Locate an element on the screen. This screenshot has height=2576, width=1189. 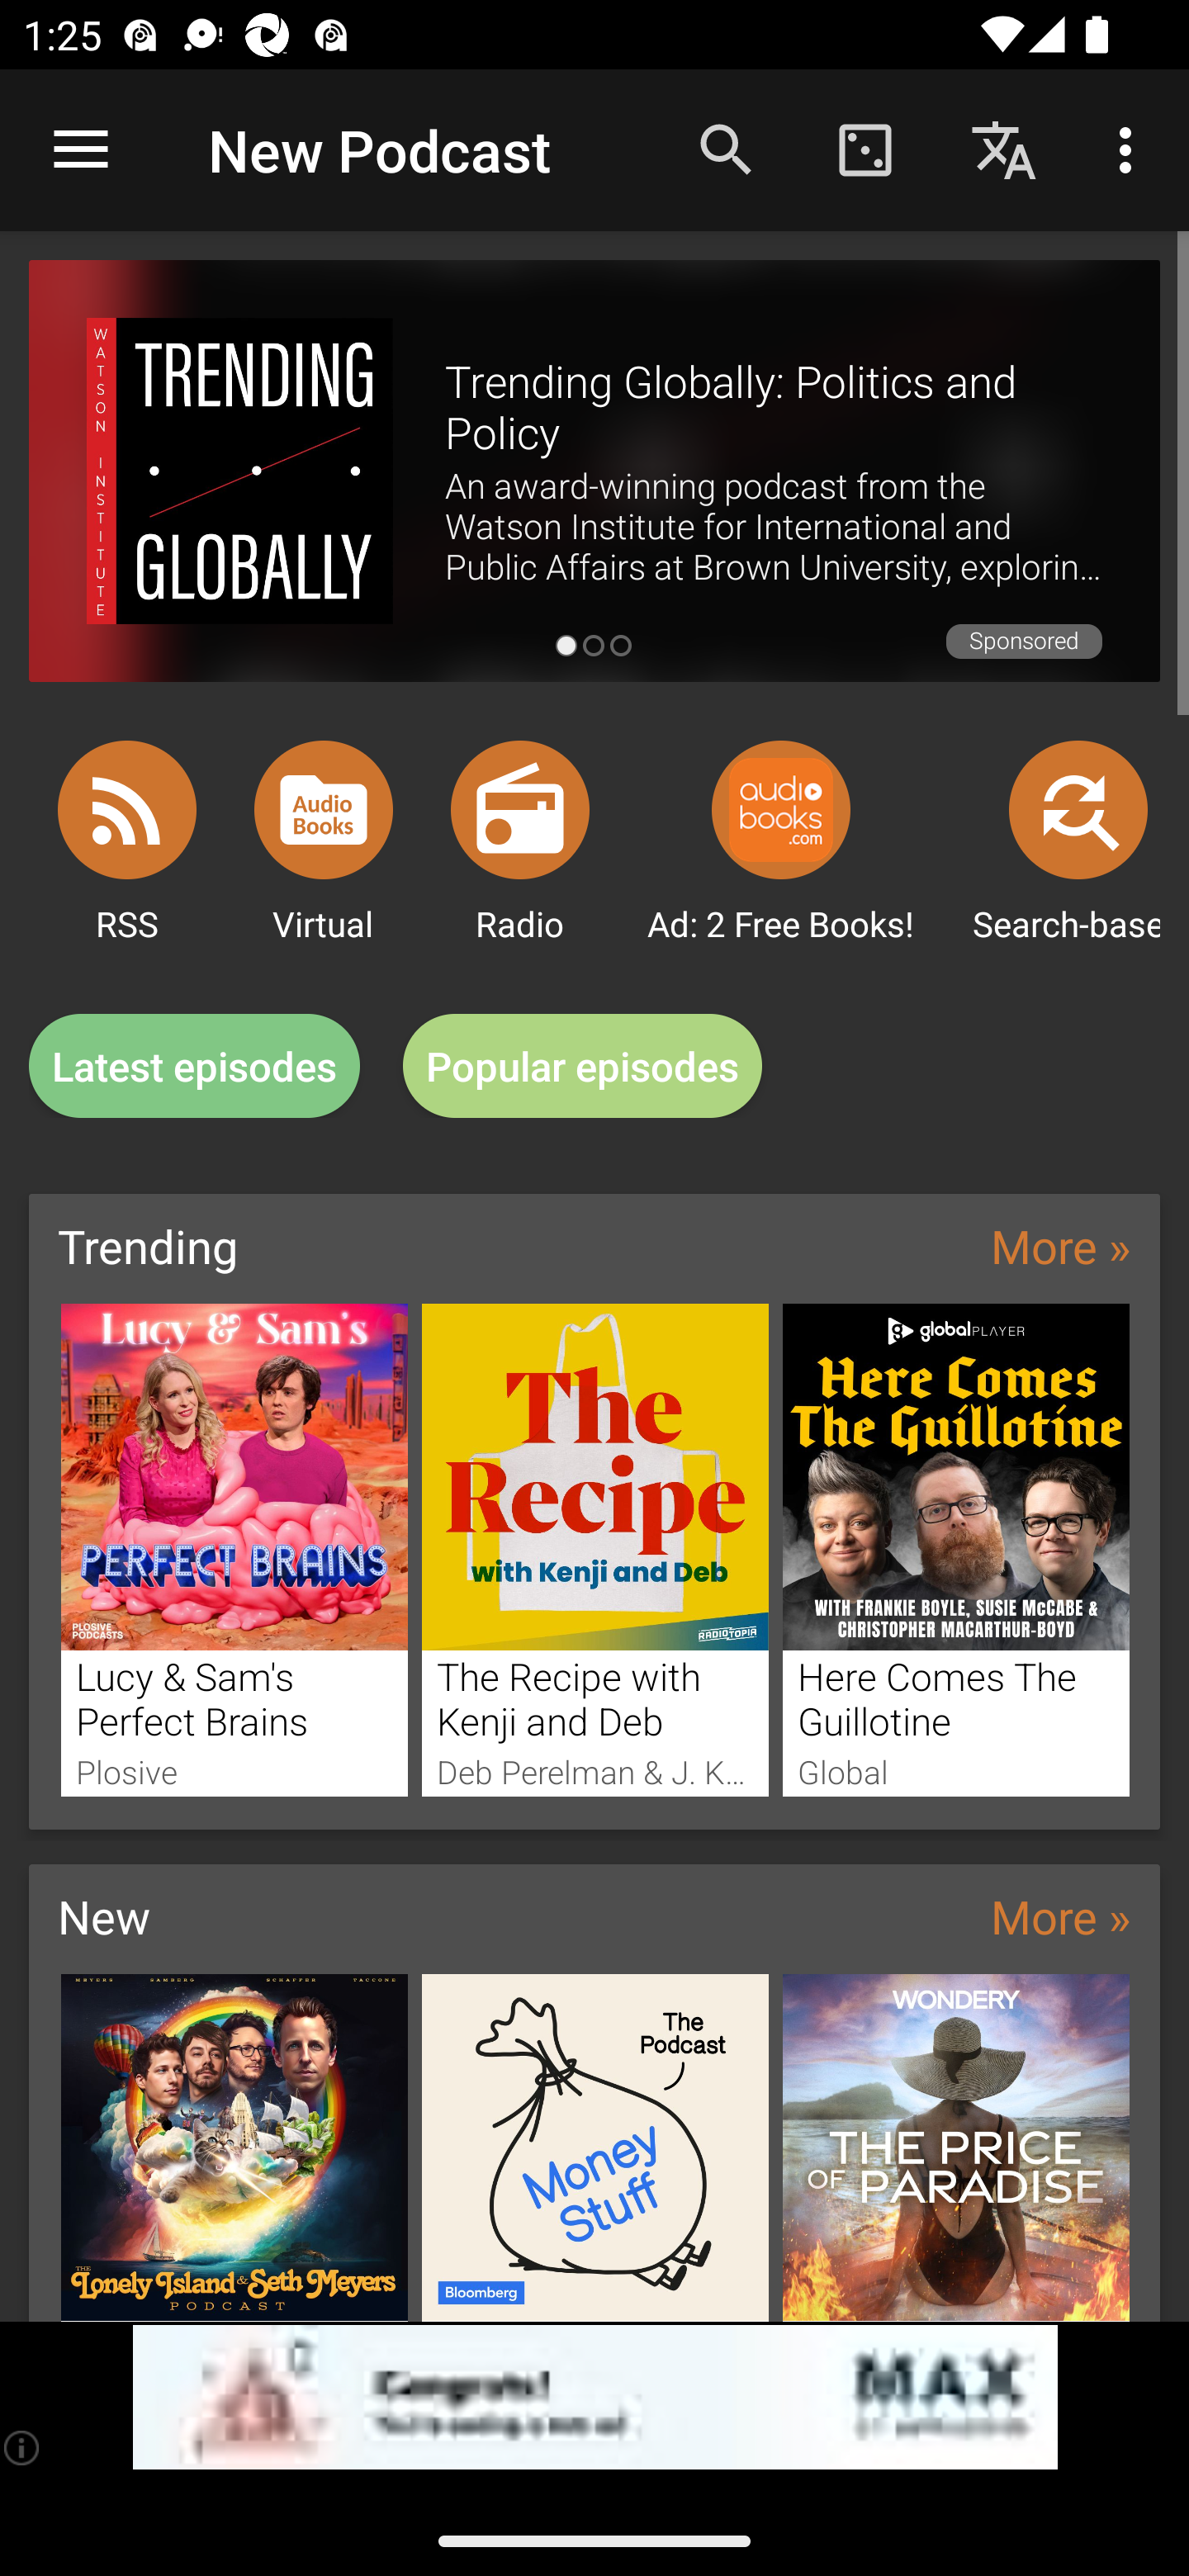
Search is located at coordinates (727, 149).